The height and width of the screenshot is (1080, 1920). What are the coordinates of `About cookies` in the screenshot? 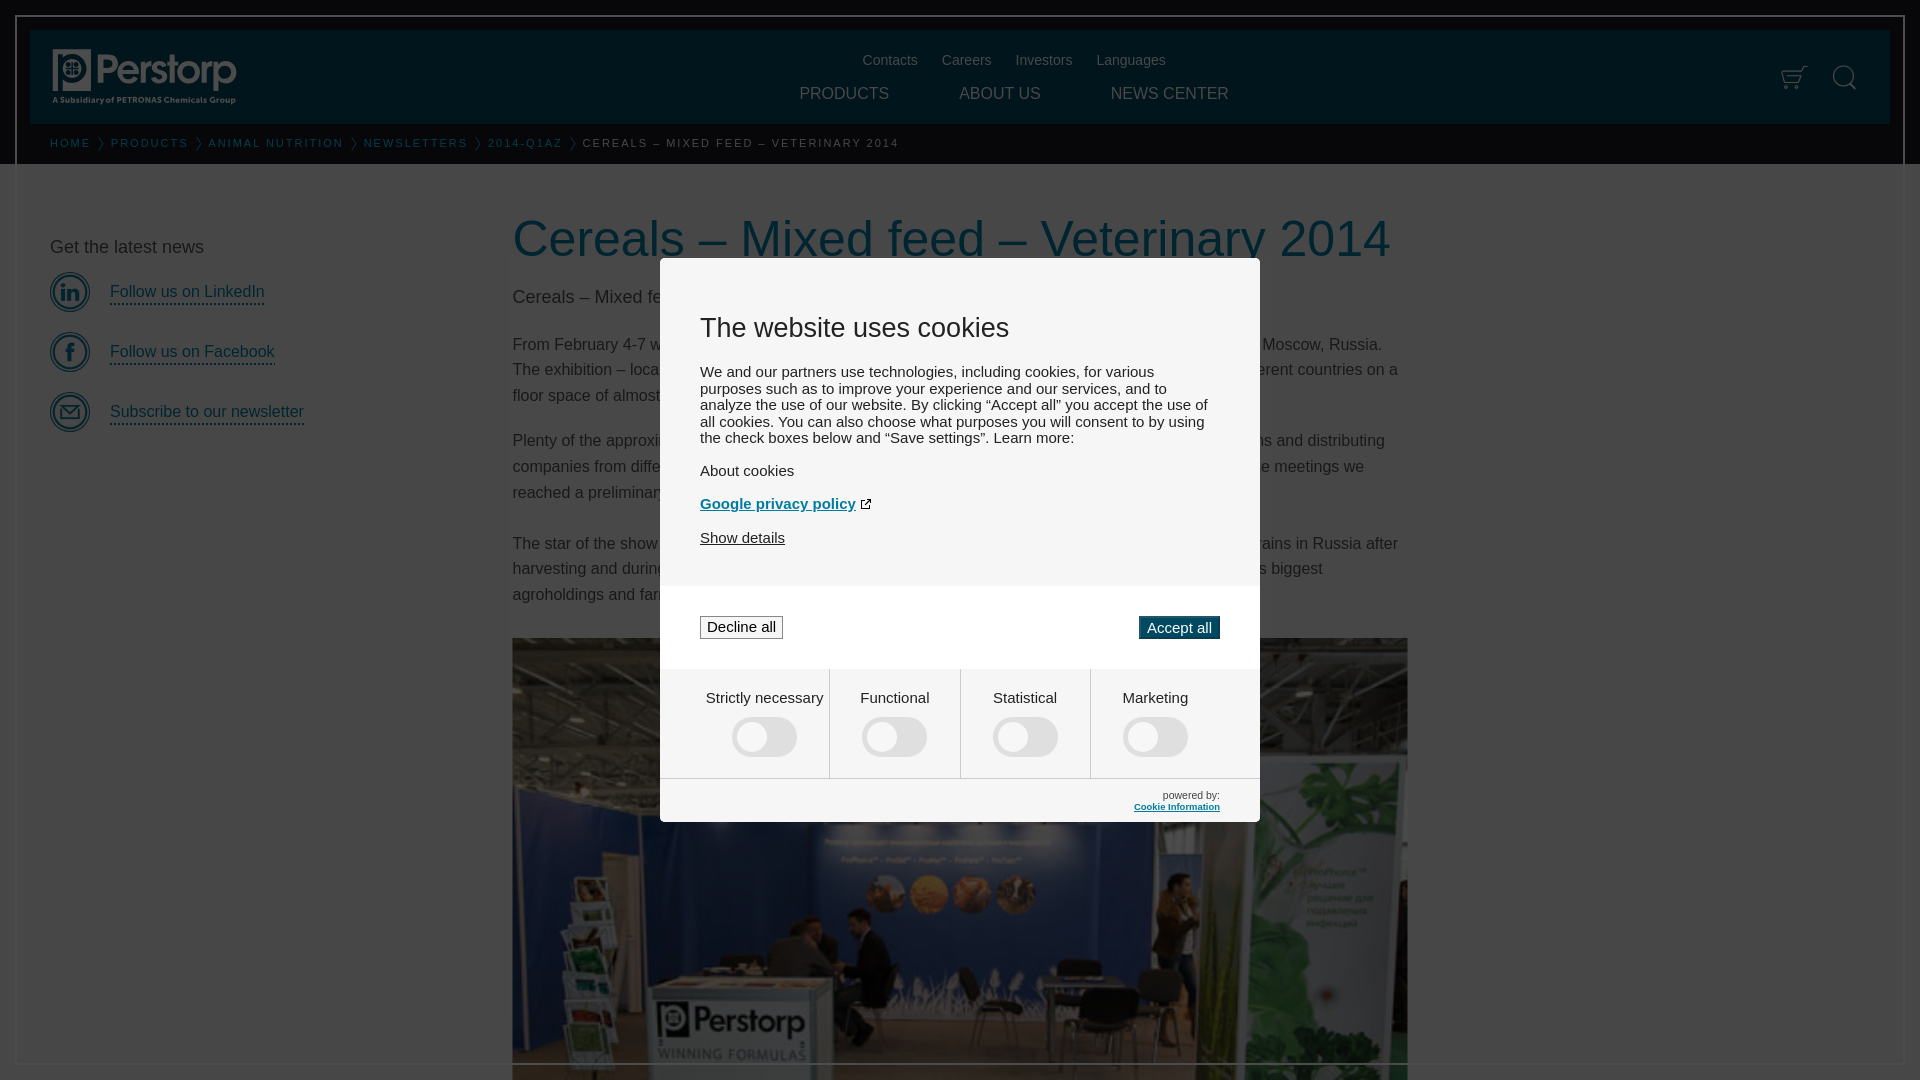 It's located at (960, 470).